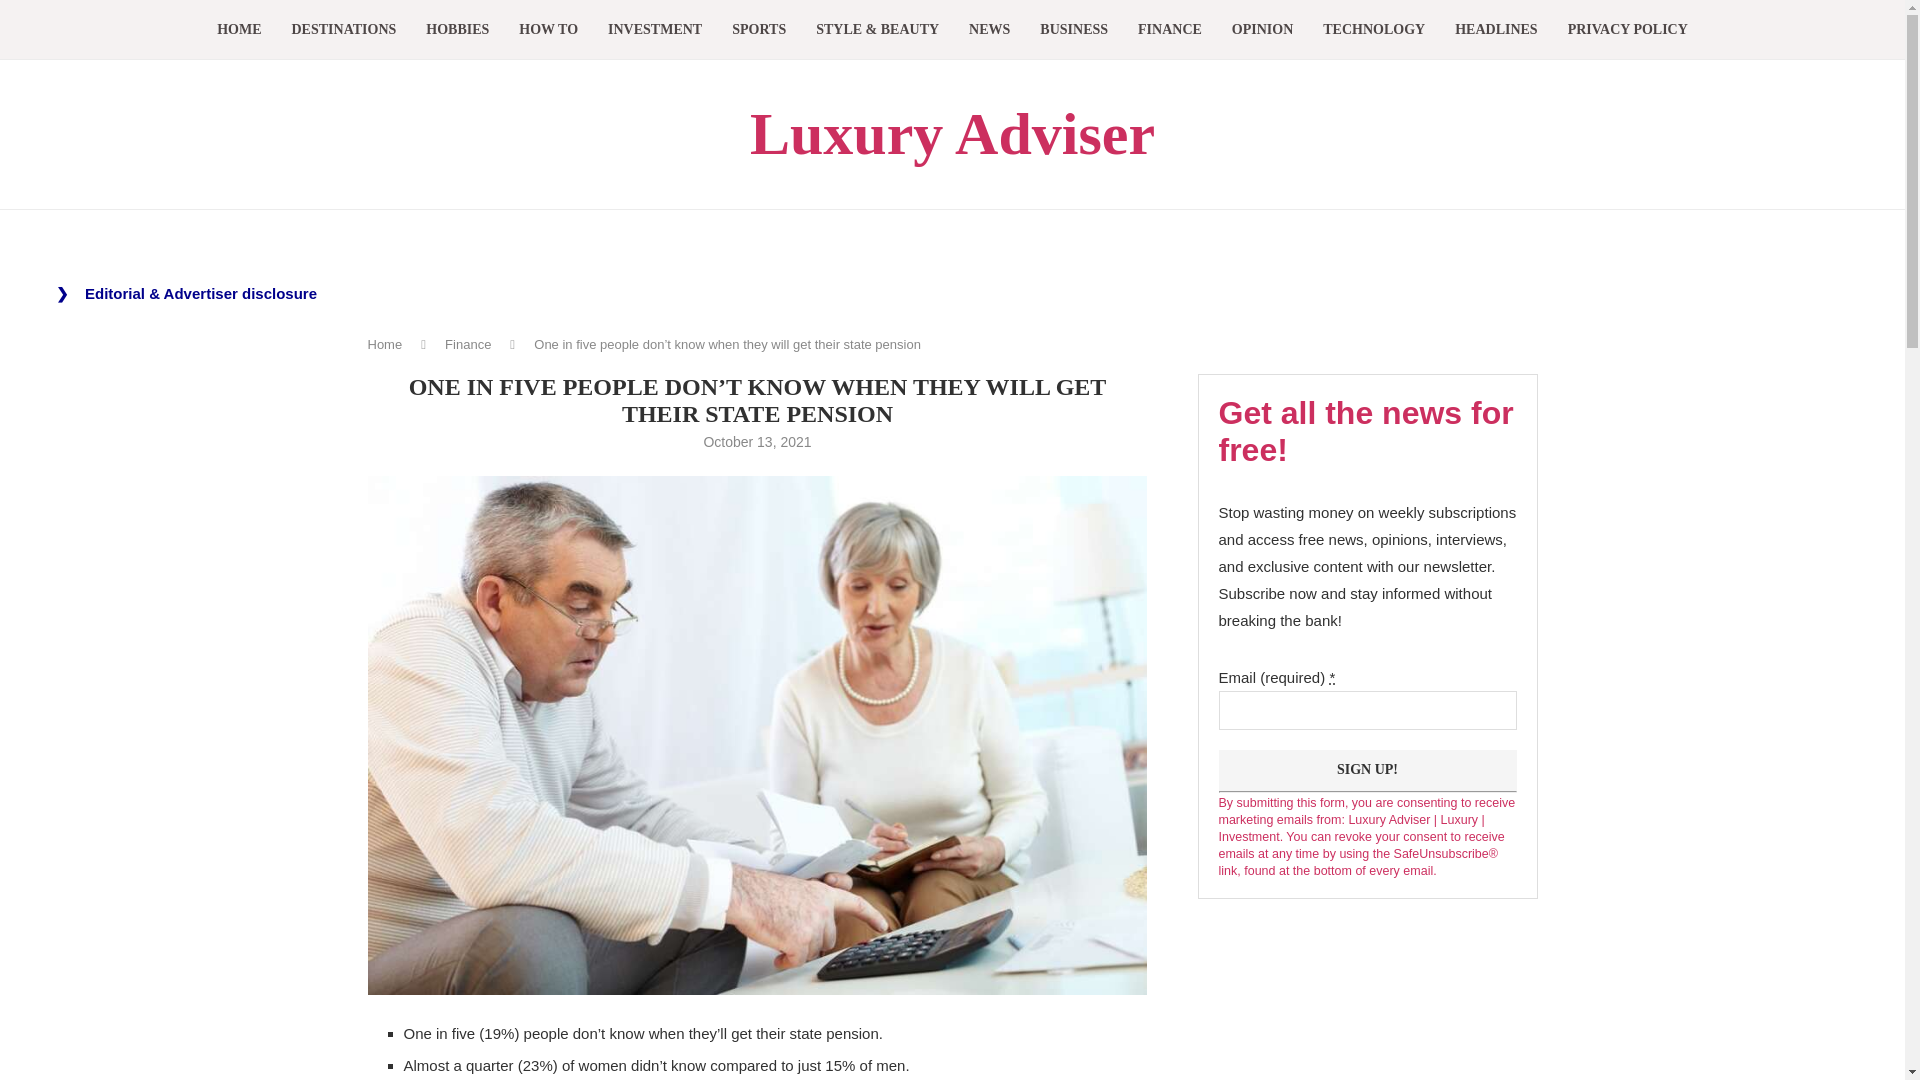  What do you see at coordinates (952, 134) in the screenshot?
I see `Luxury Adviser` at bounding box center [952, 134].